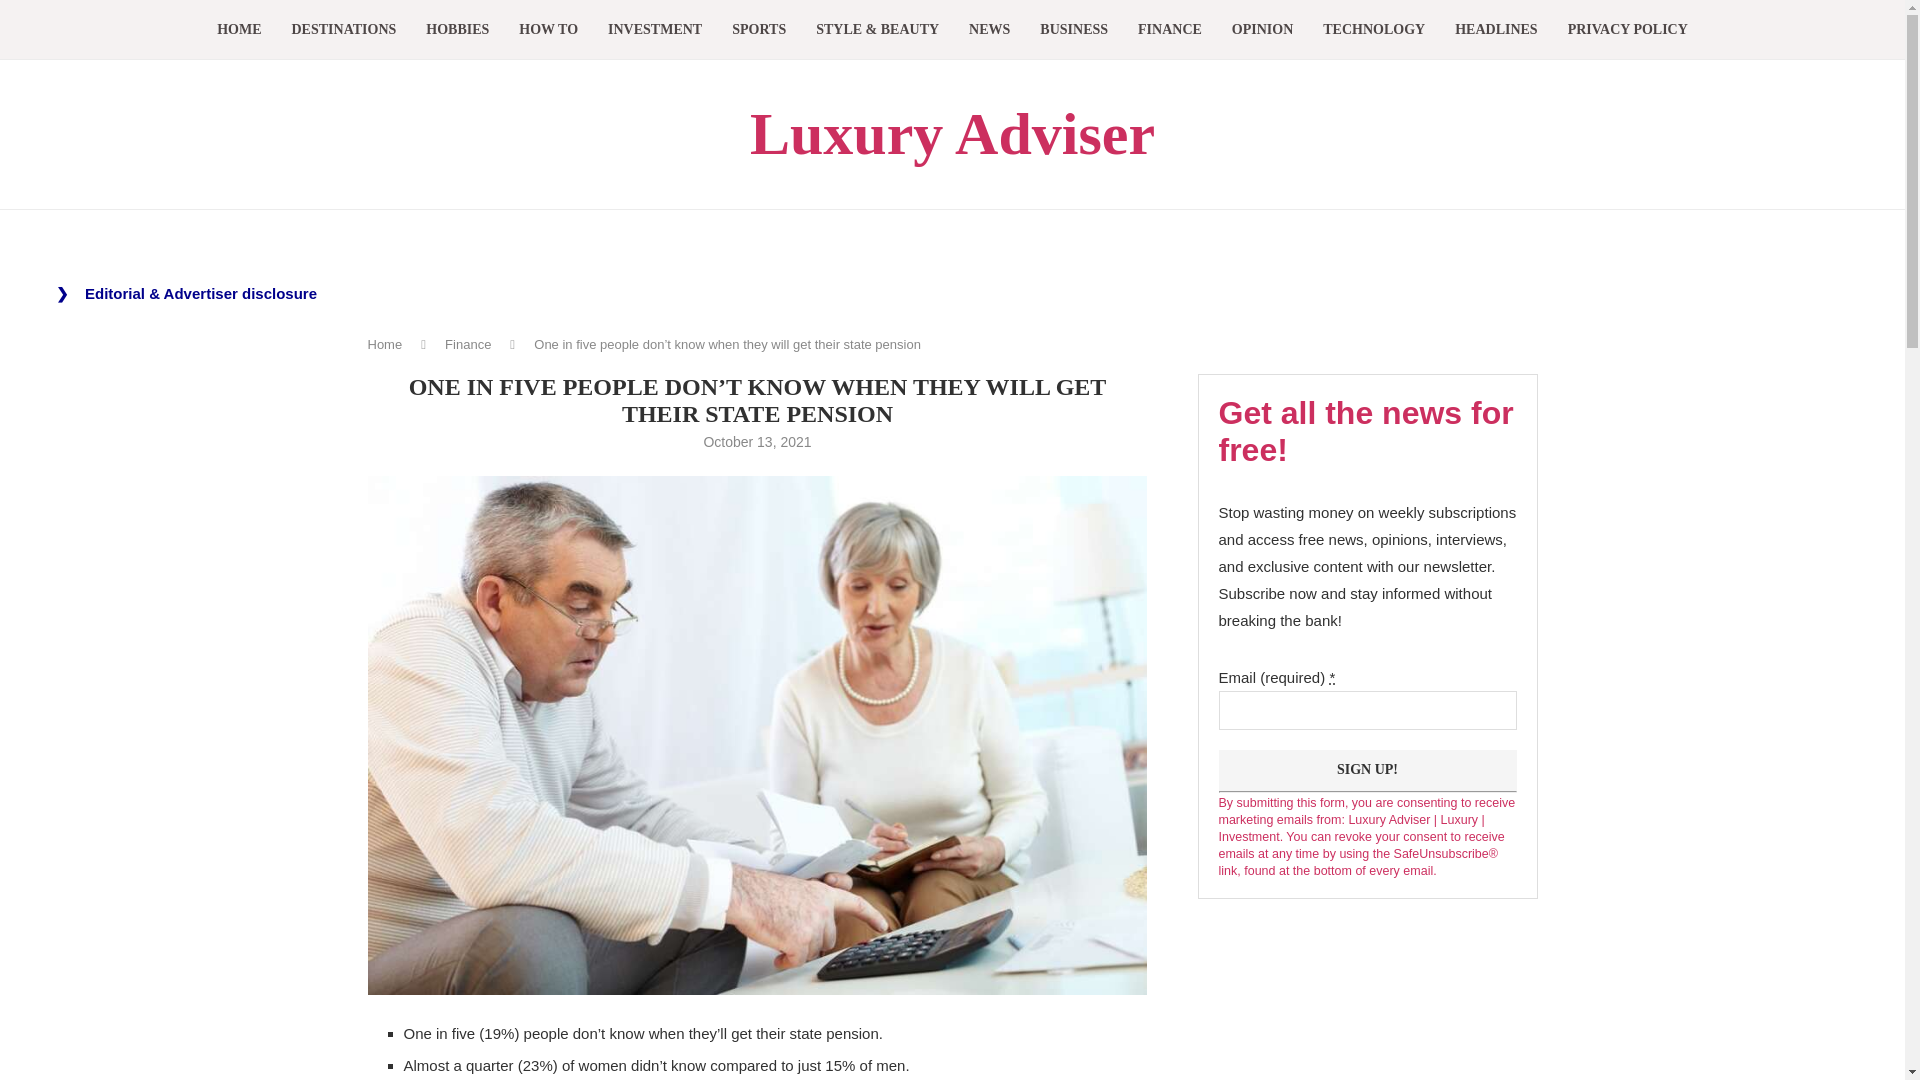  What do you see at coordinates (952, 134) in the screenshot?
I see `Luxury Adviser` at bounding box center [952, 134].